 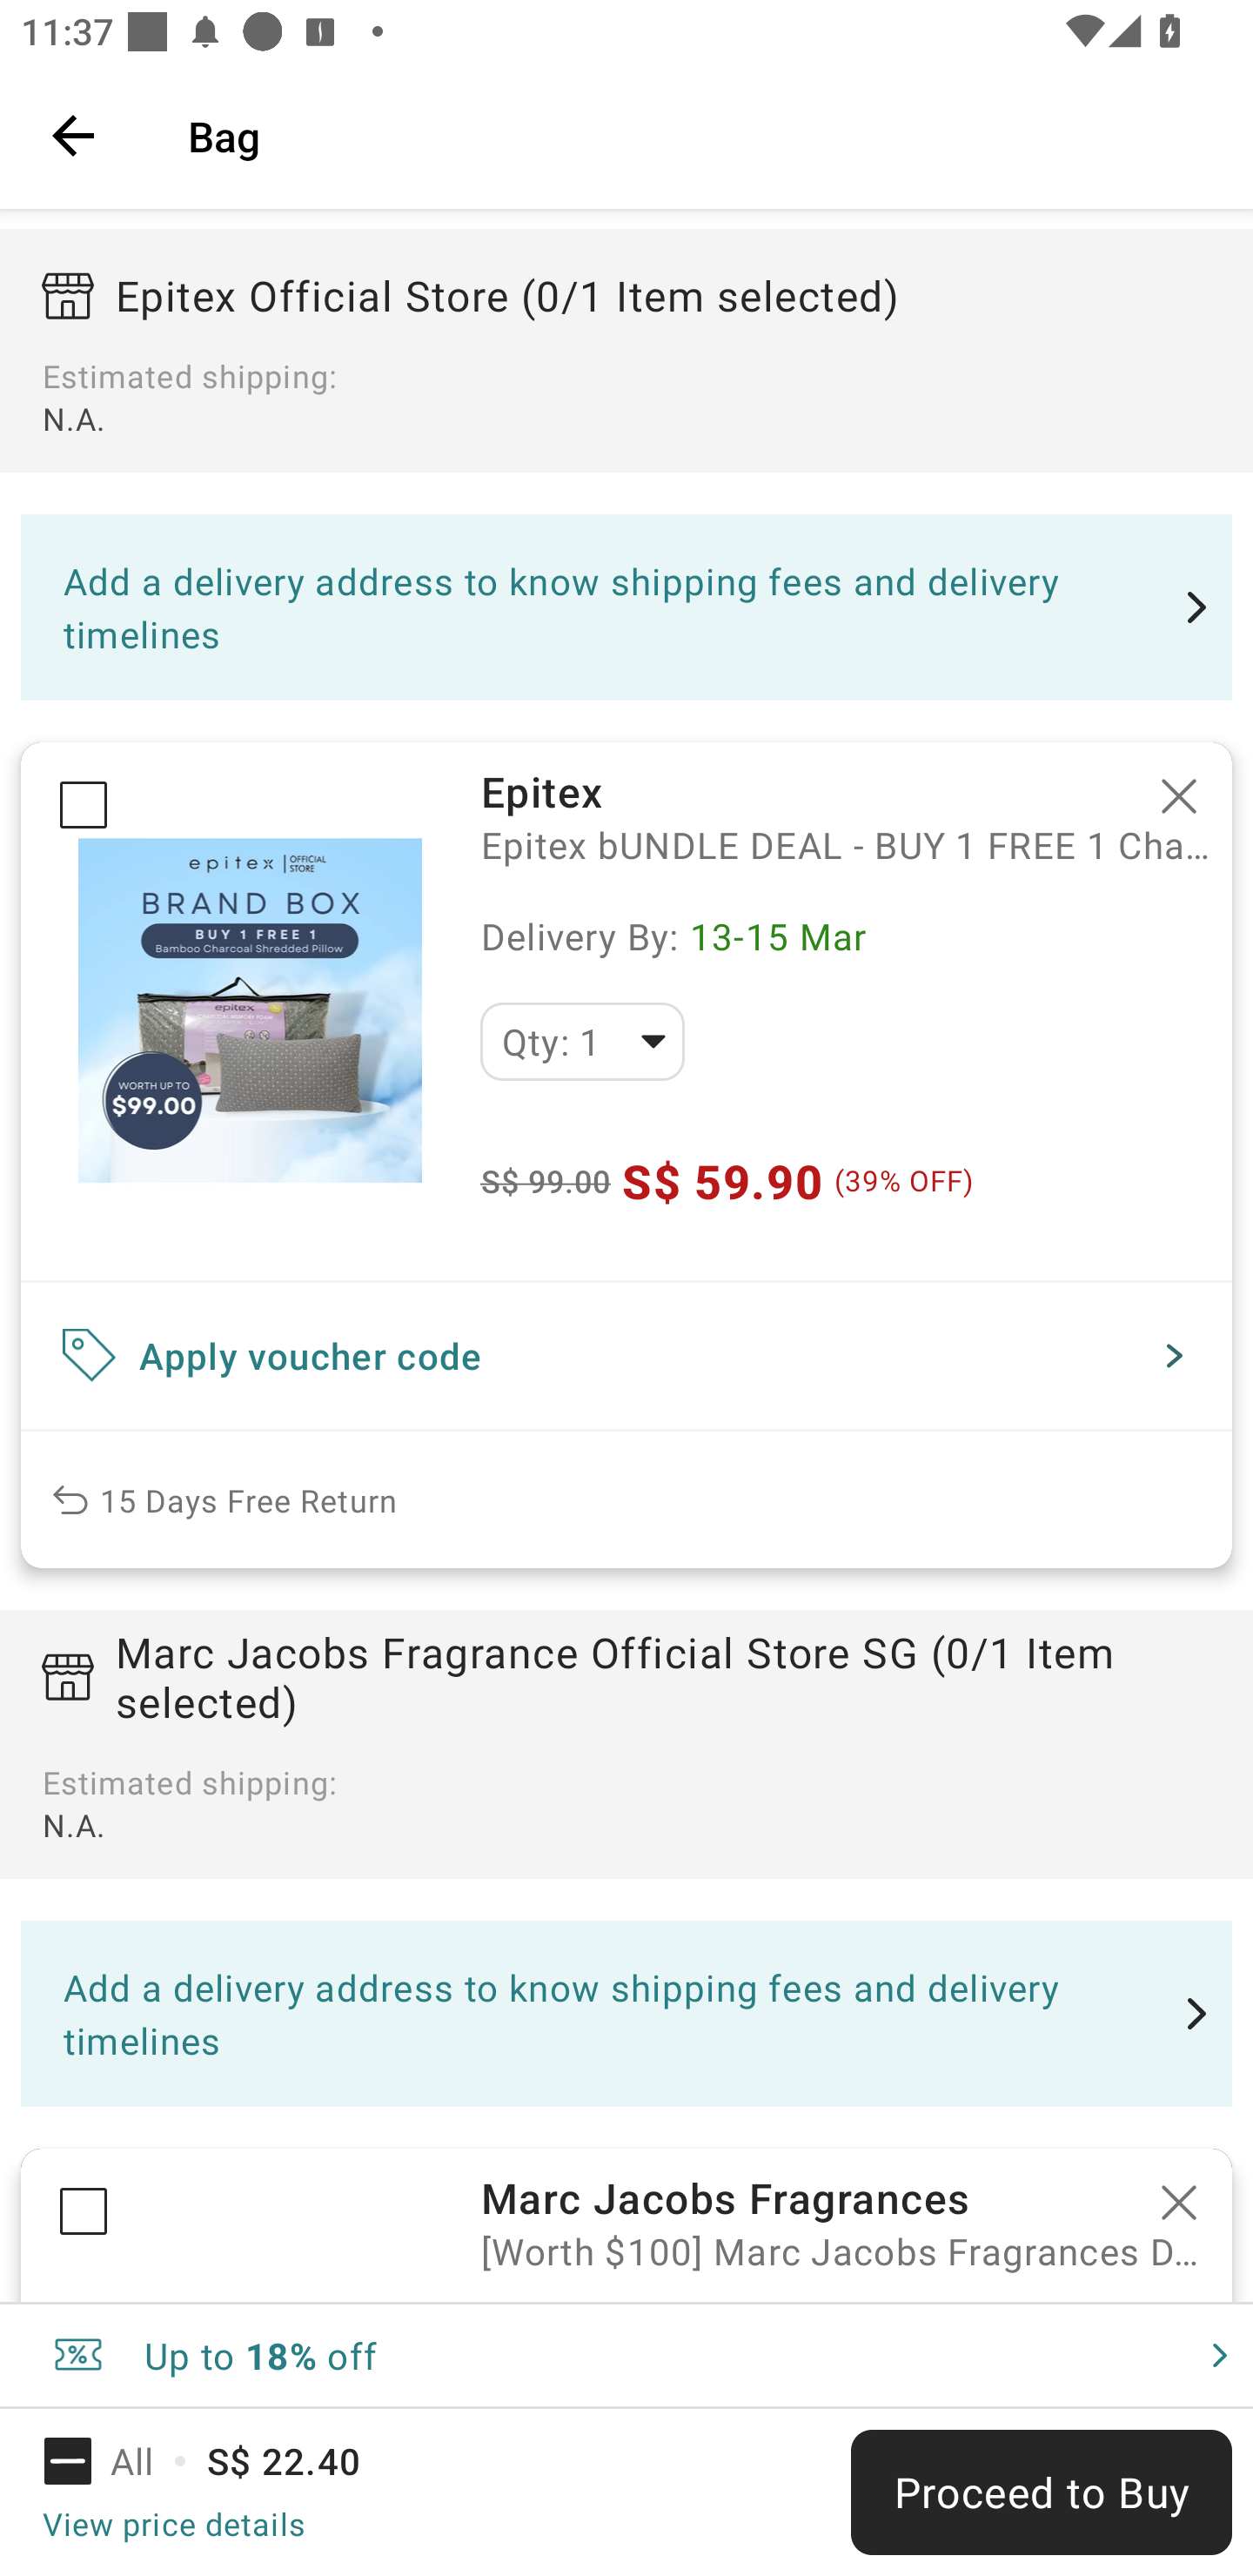 I want to click on Qty: 1, so click(x=582, y=1042).